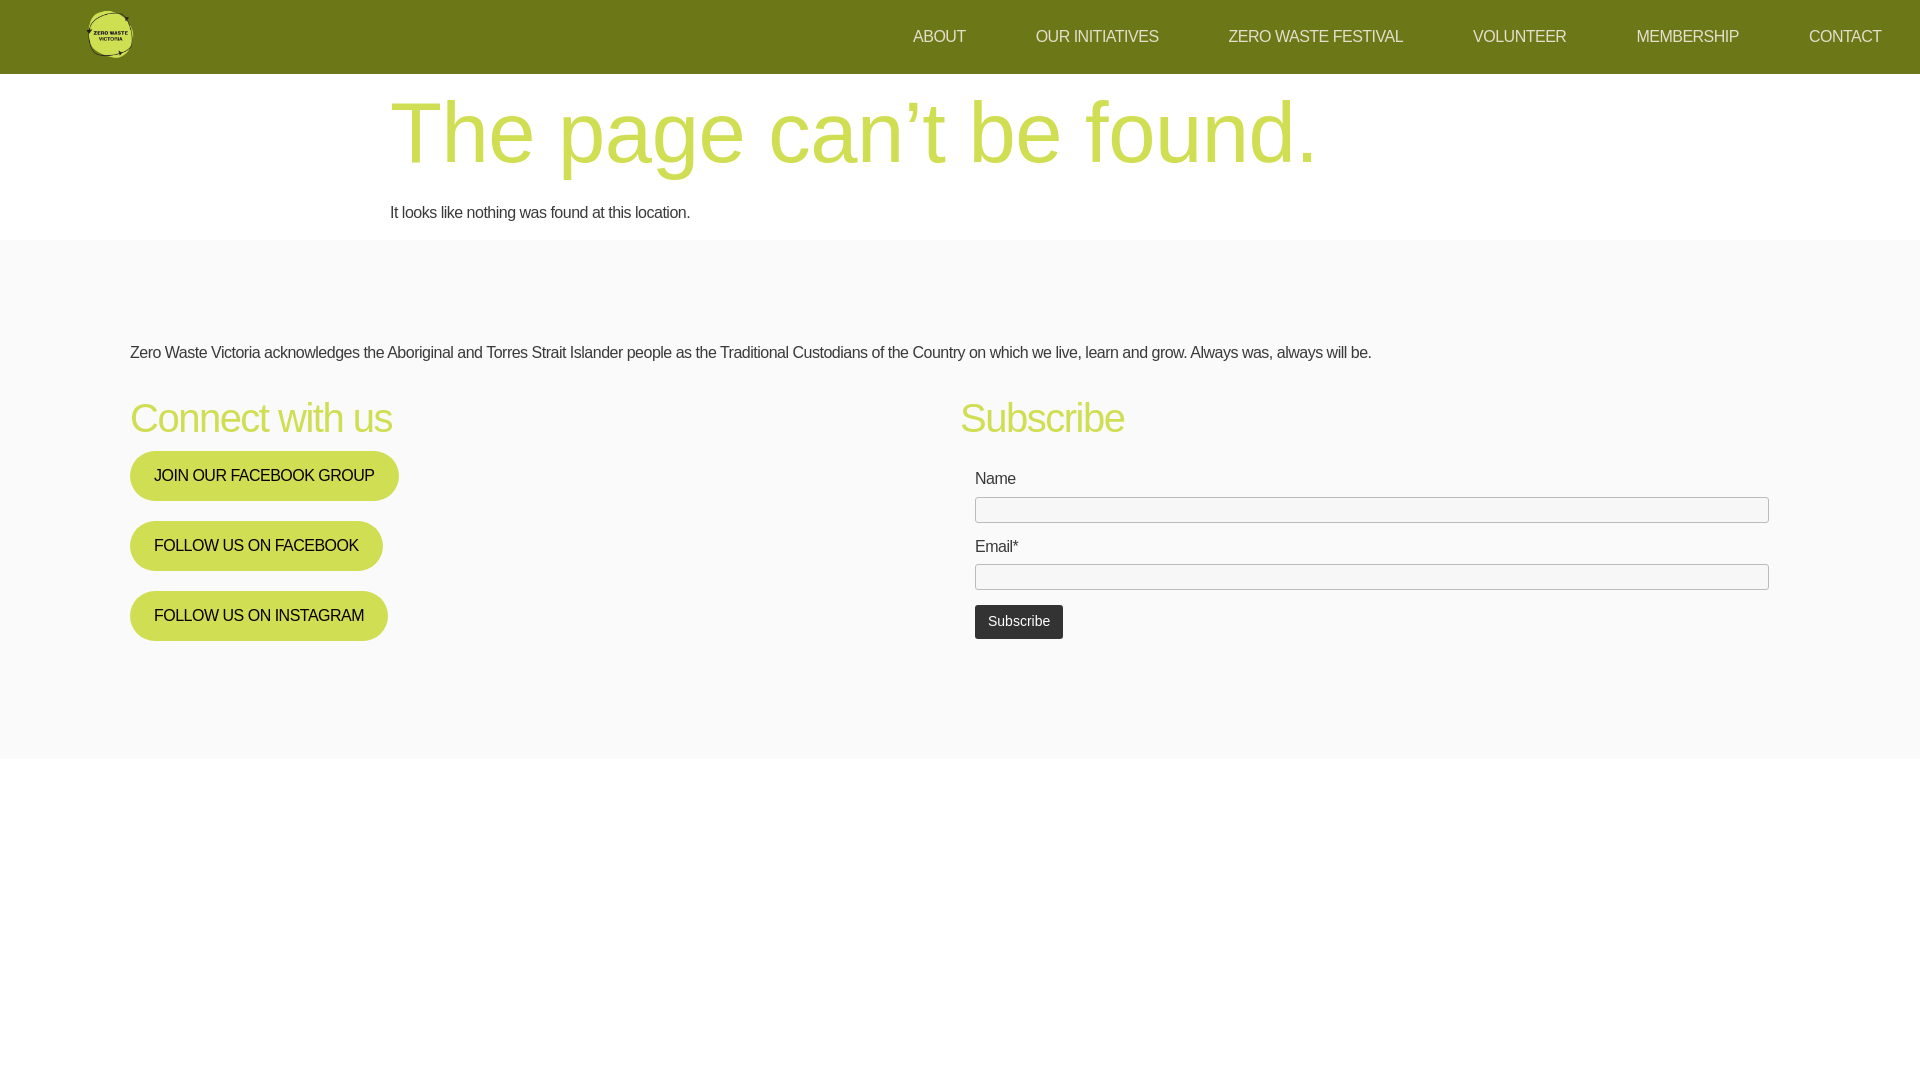 This screenshot has width=1920, height=1080. I want to click on JOIN OUR FACEBOOK GROUP, so click(264, 476).